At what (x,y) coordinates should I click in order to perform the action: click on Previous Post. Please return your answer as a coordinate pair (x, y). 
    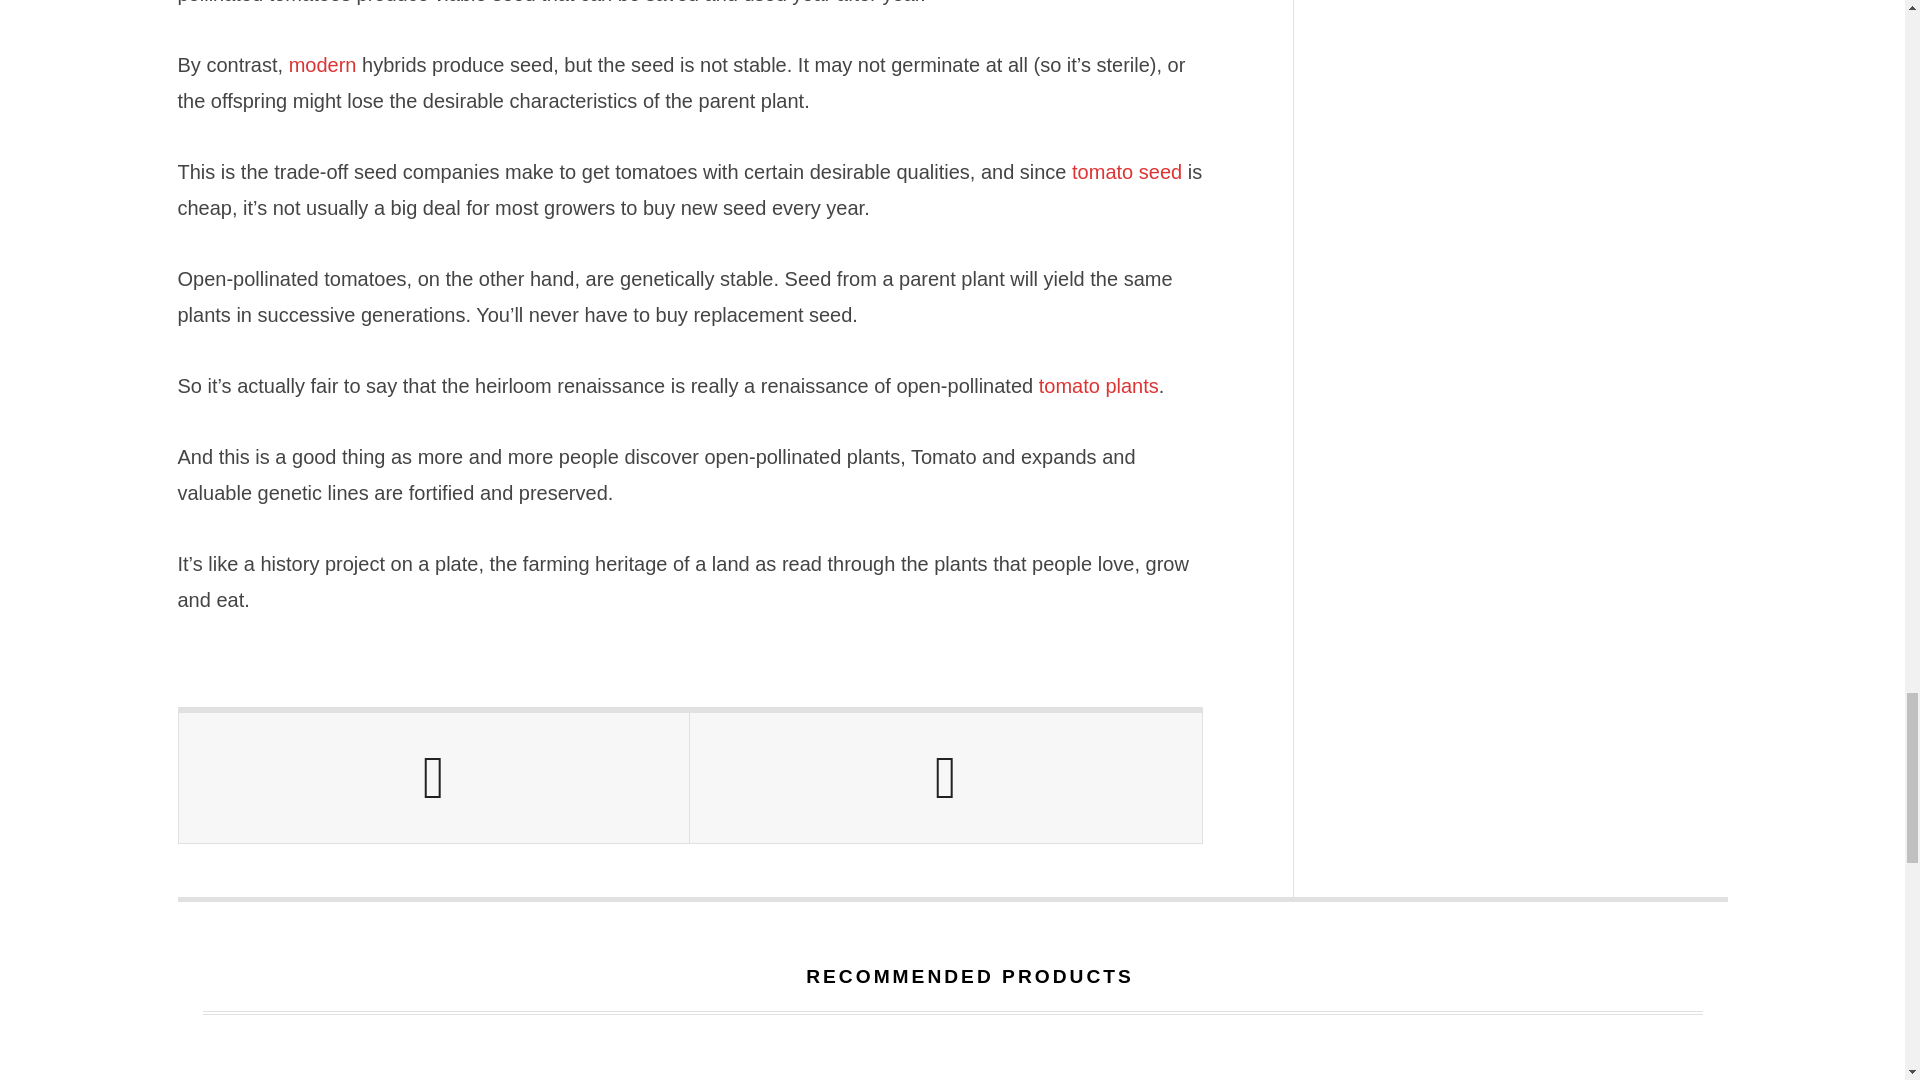
    Looking at the image, I should click on (434, 778).